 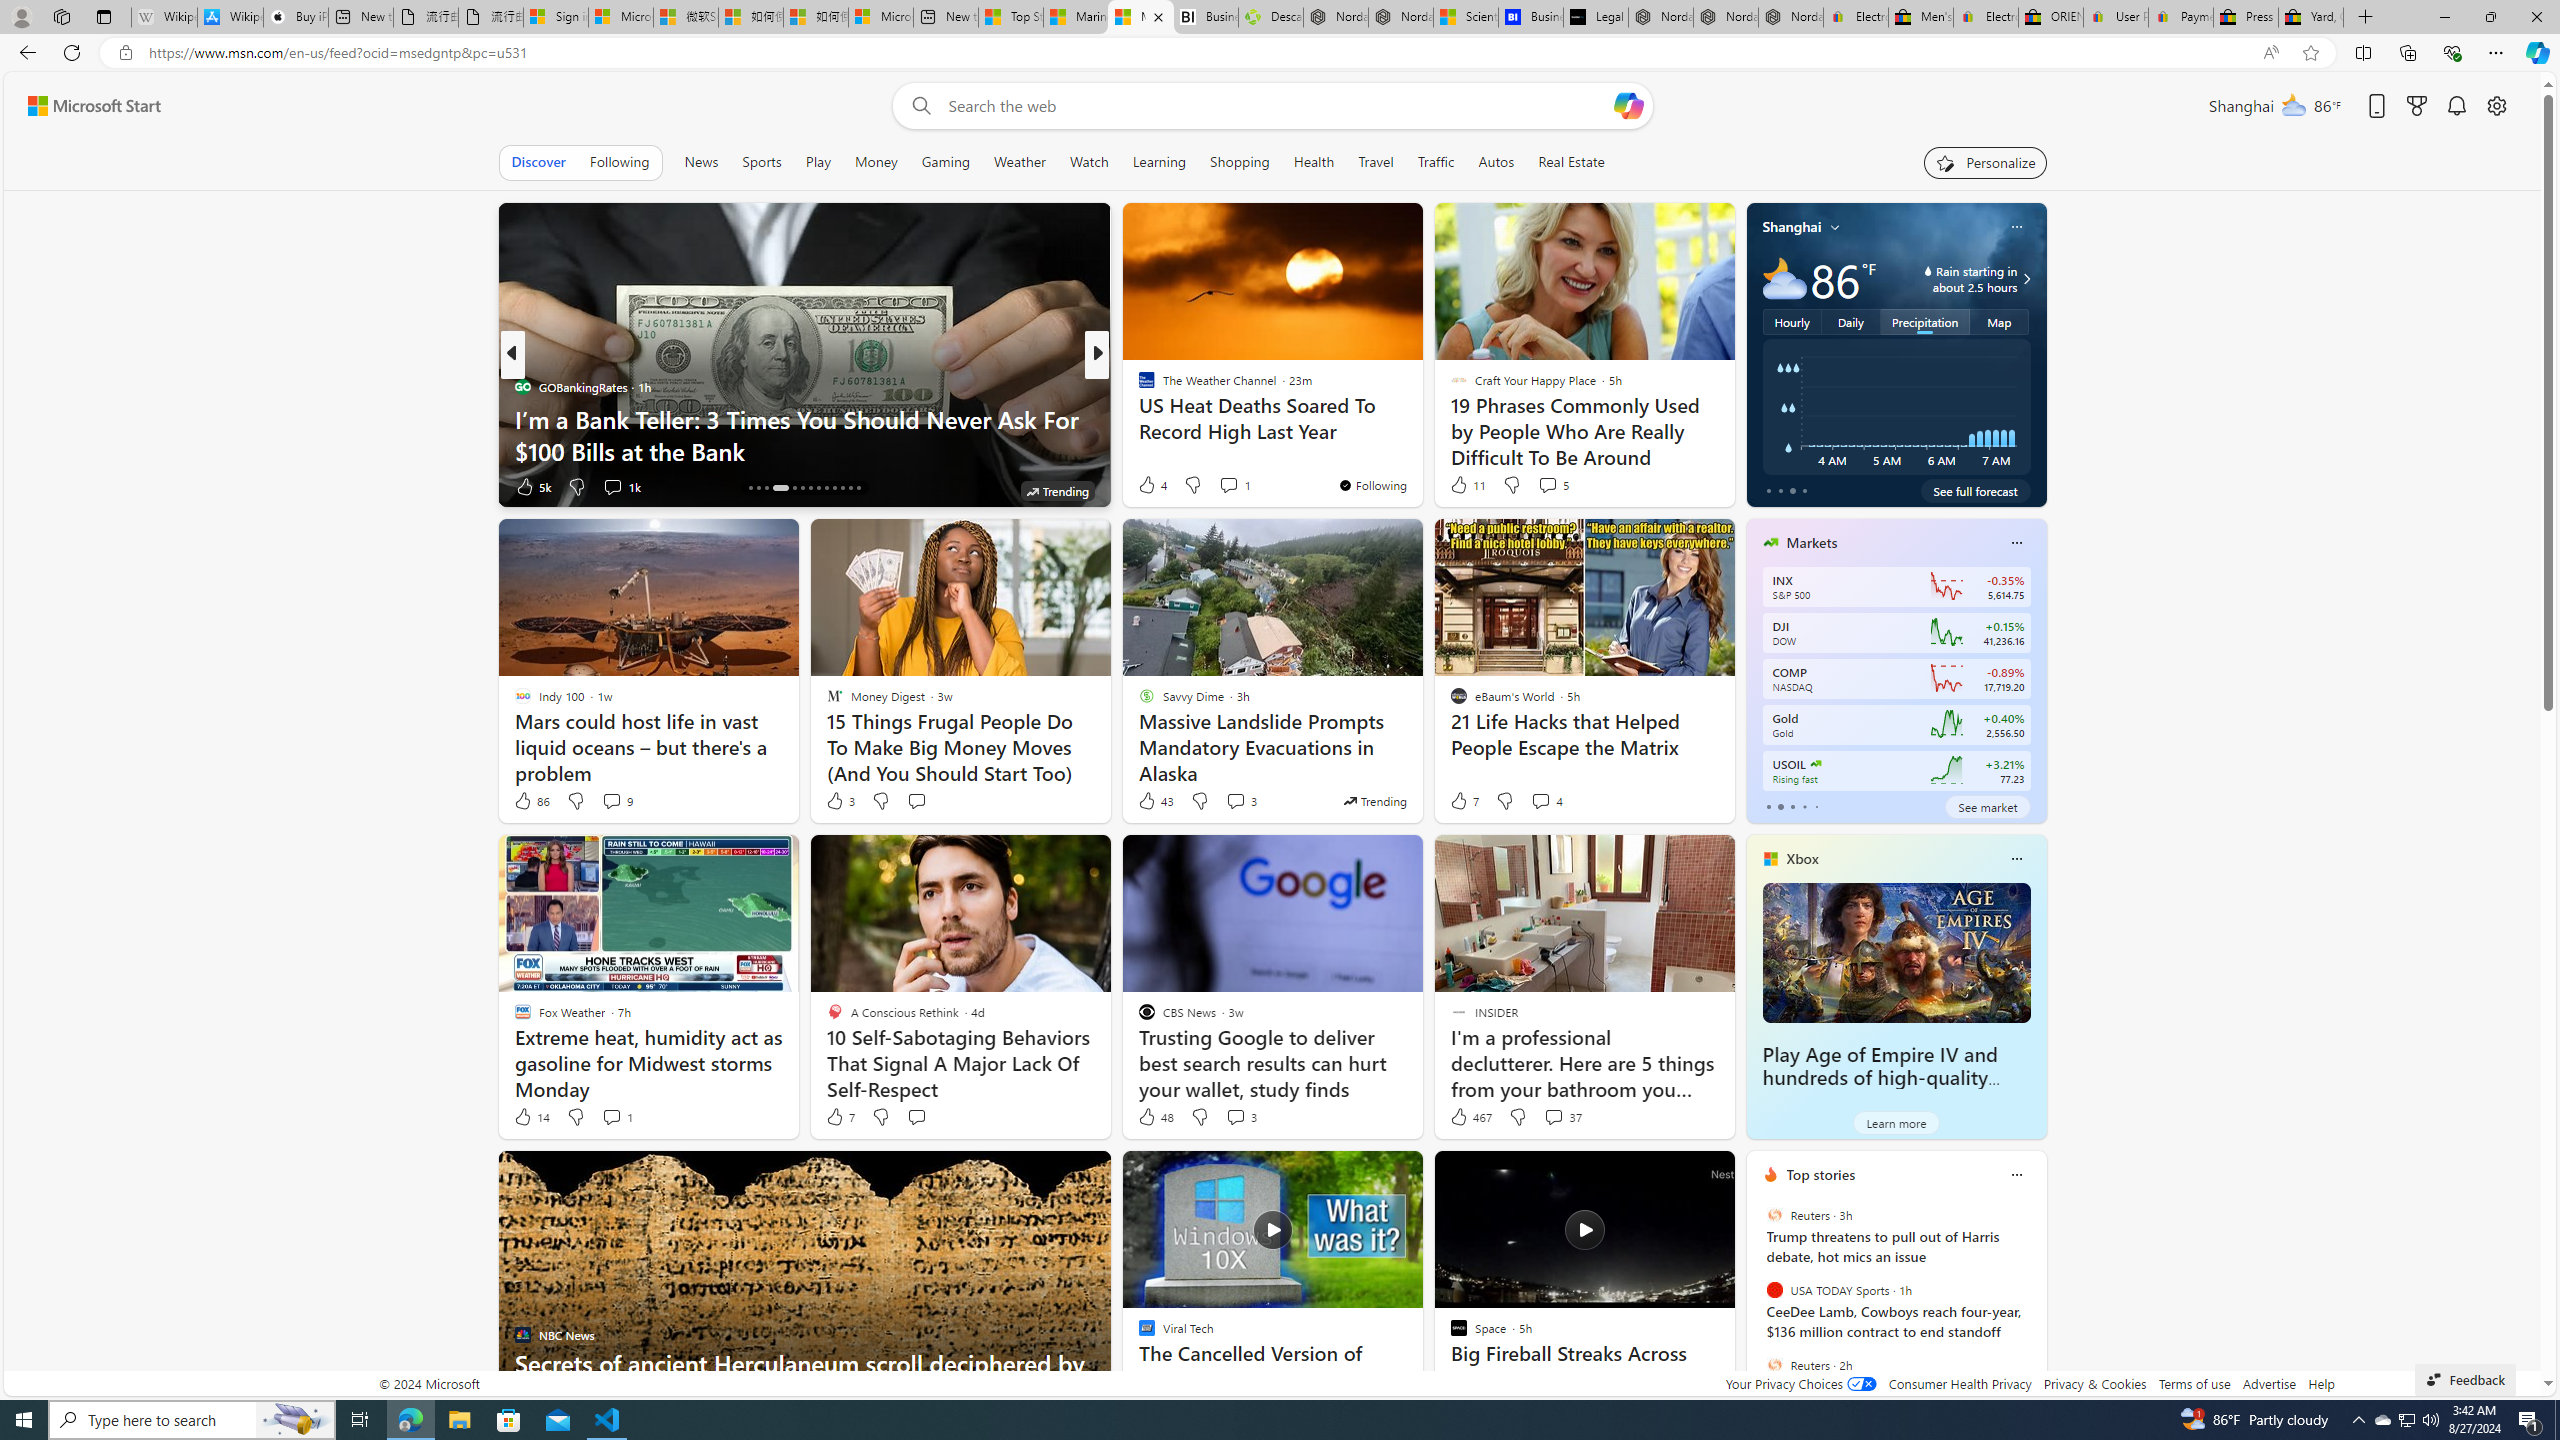 I want to click on View comments 4 Comment, so click(x=1540, y=800).